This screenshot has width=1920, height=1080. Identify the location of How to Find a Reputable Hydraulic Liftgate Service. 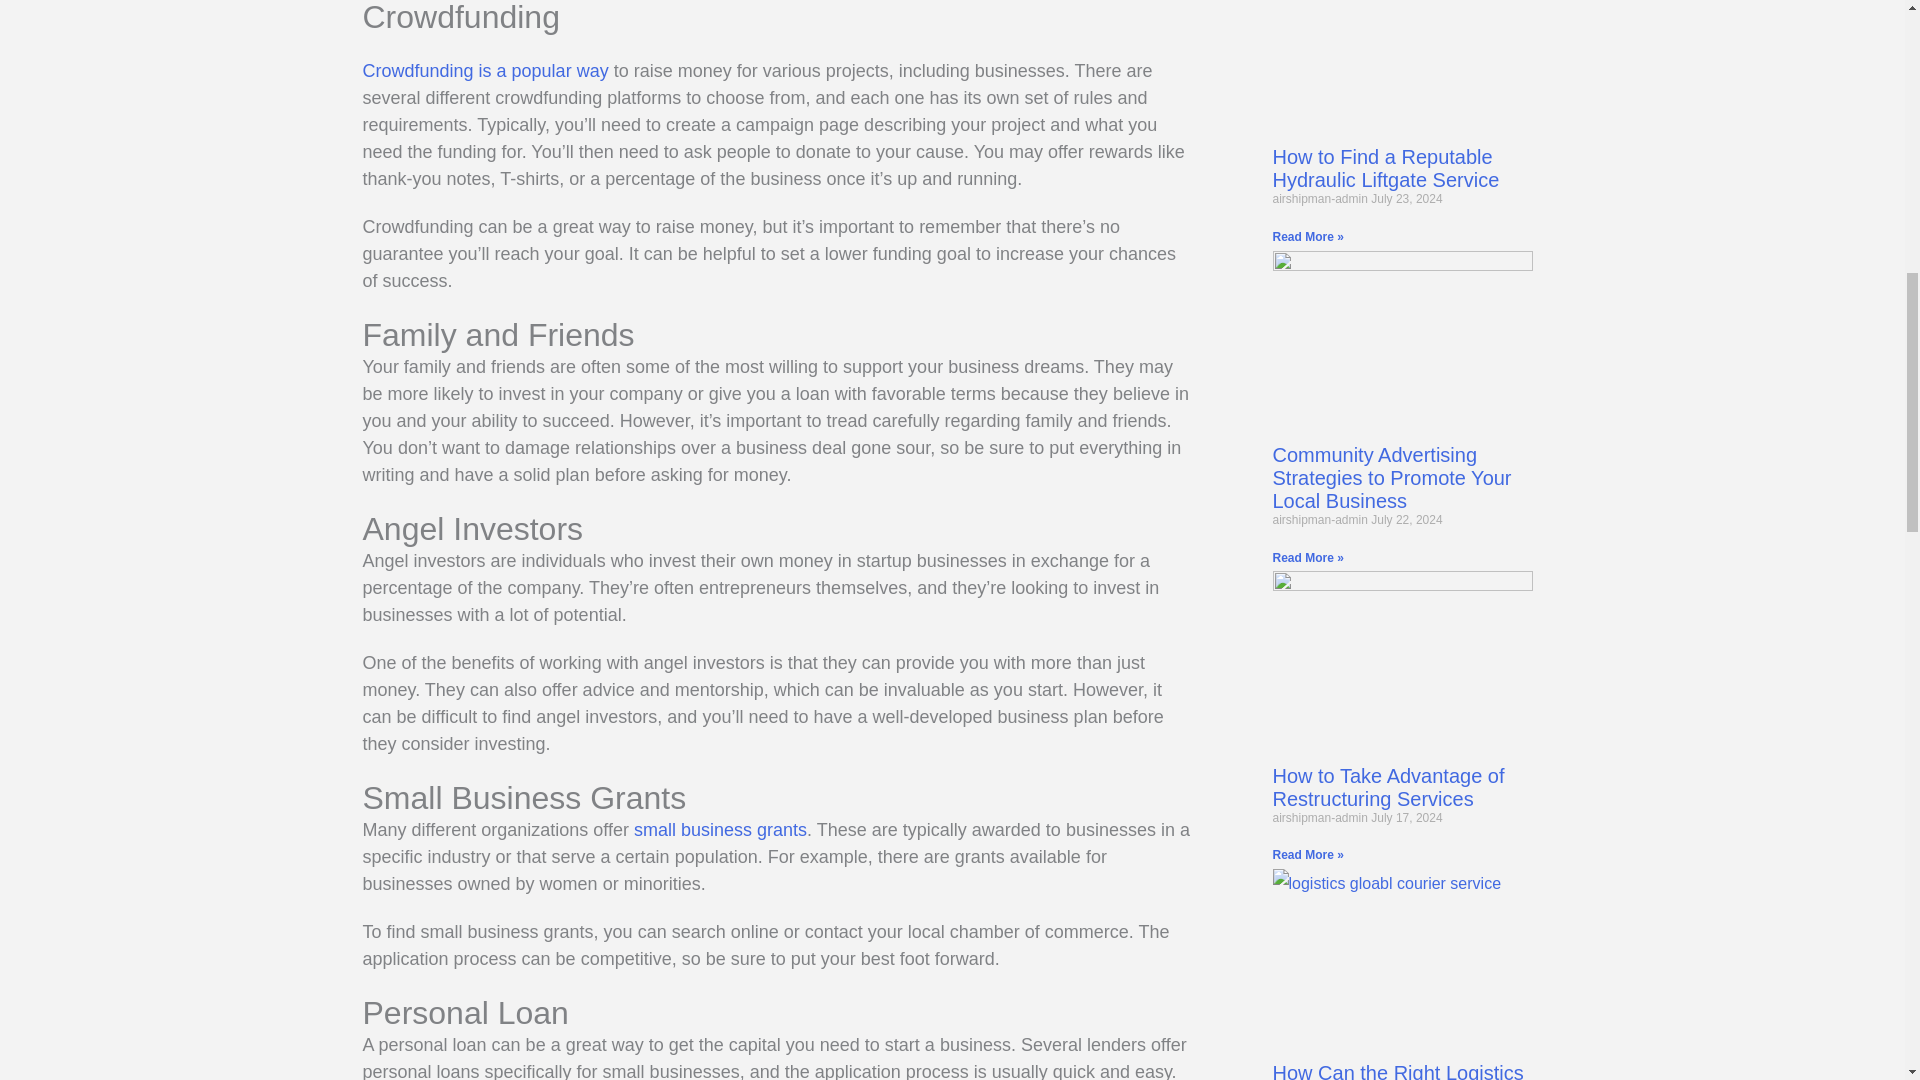
(1385, 168).